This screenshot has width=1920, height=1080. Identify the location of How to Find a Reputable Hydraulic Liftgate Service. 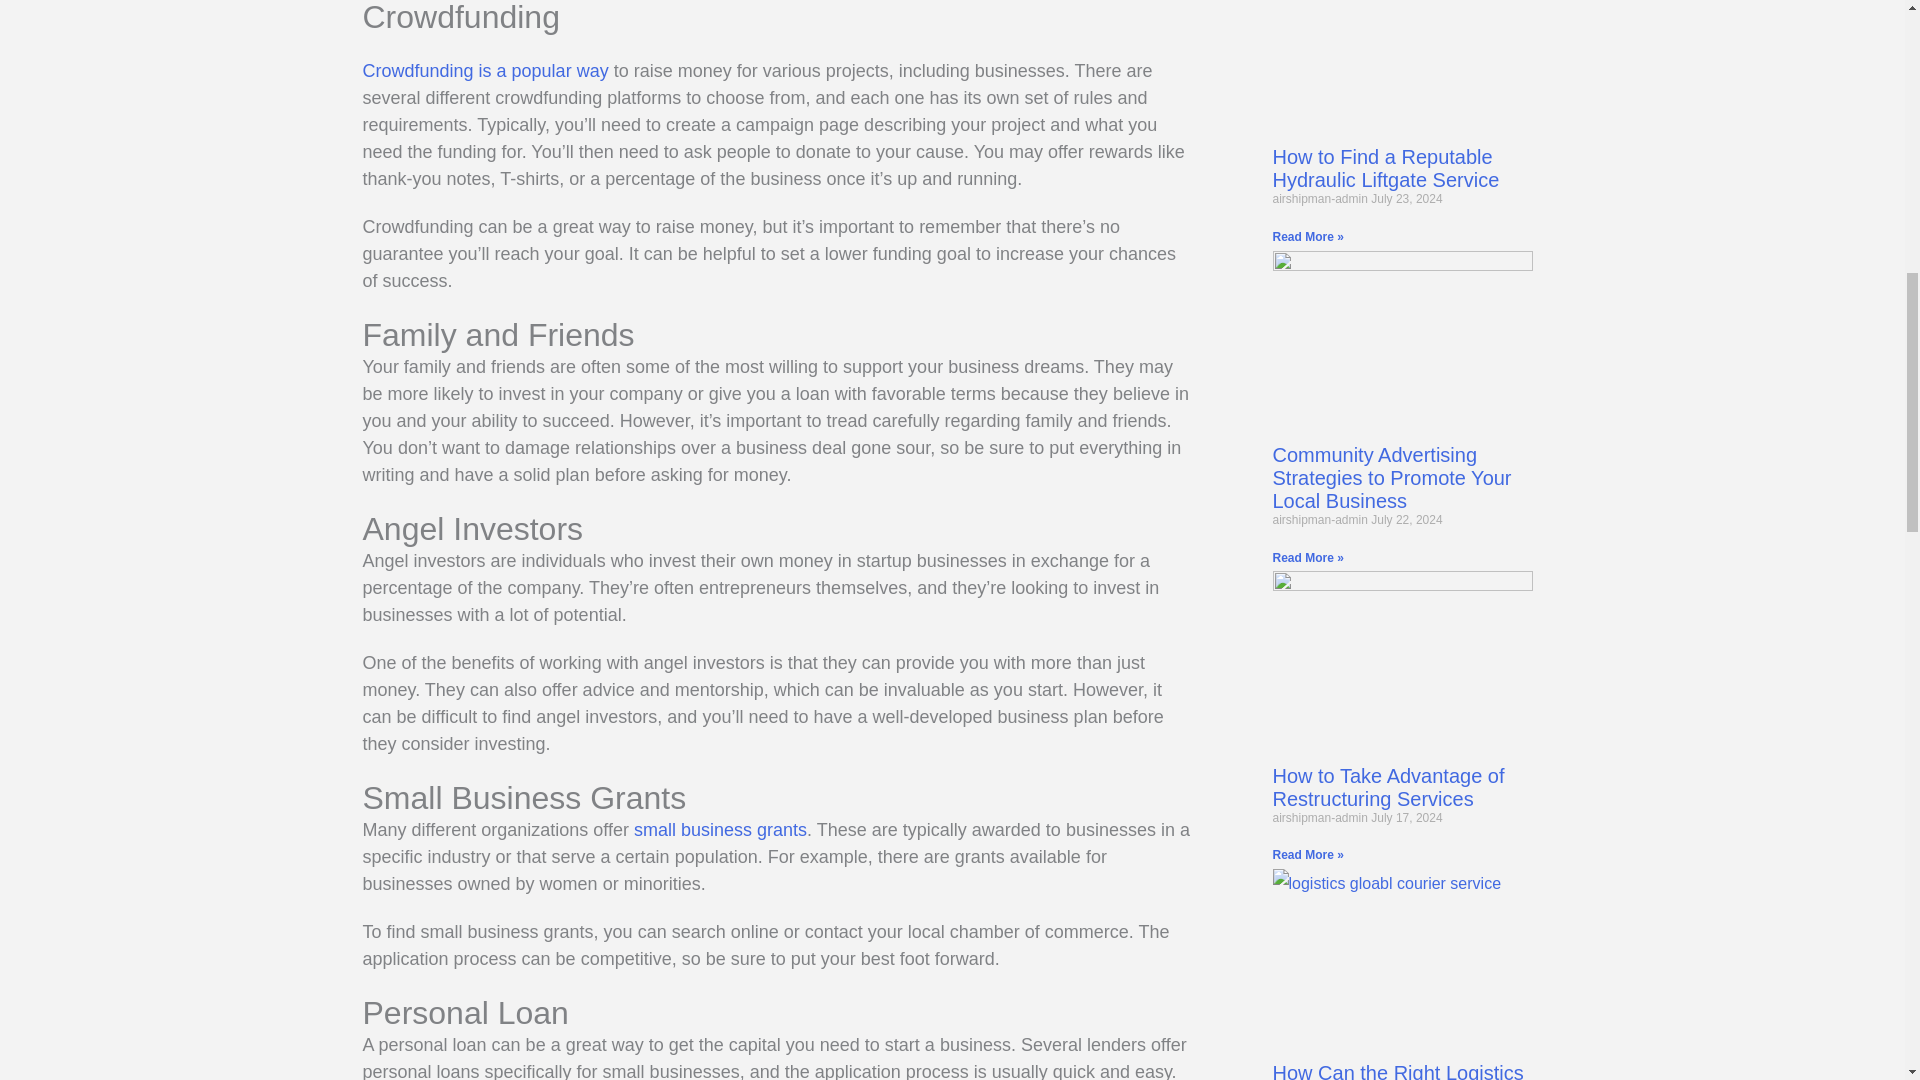
(1385, 168).